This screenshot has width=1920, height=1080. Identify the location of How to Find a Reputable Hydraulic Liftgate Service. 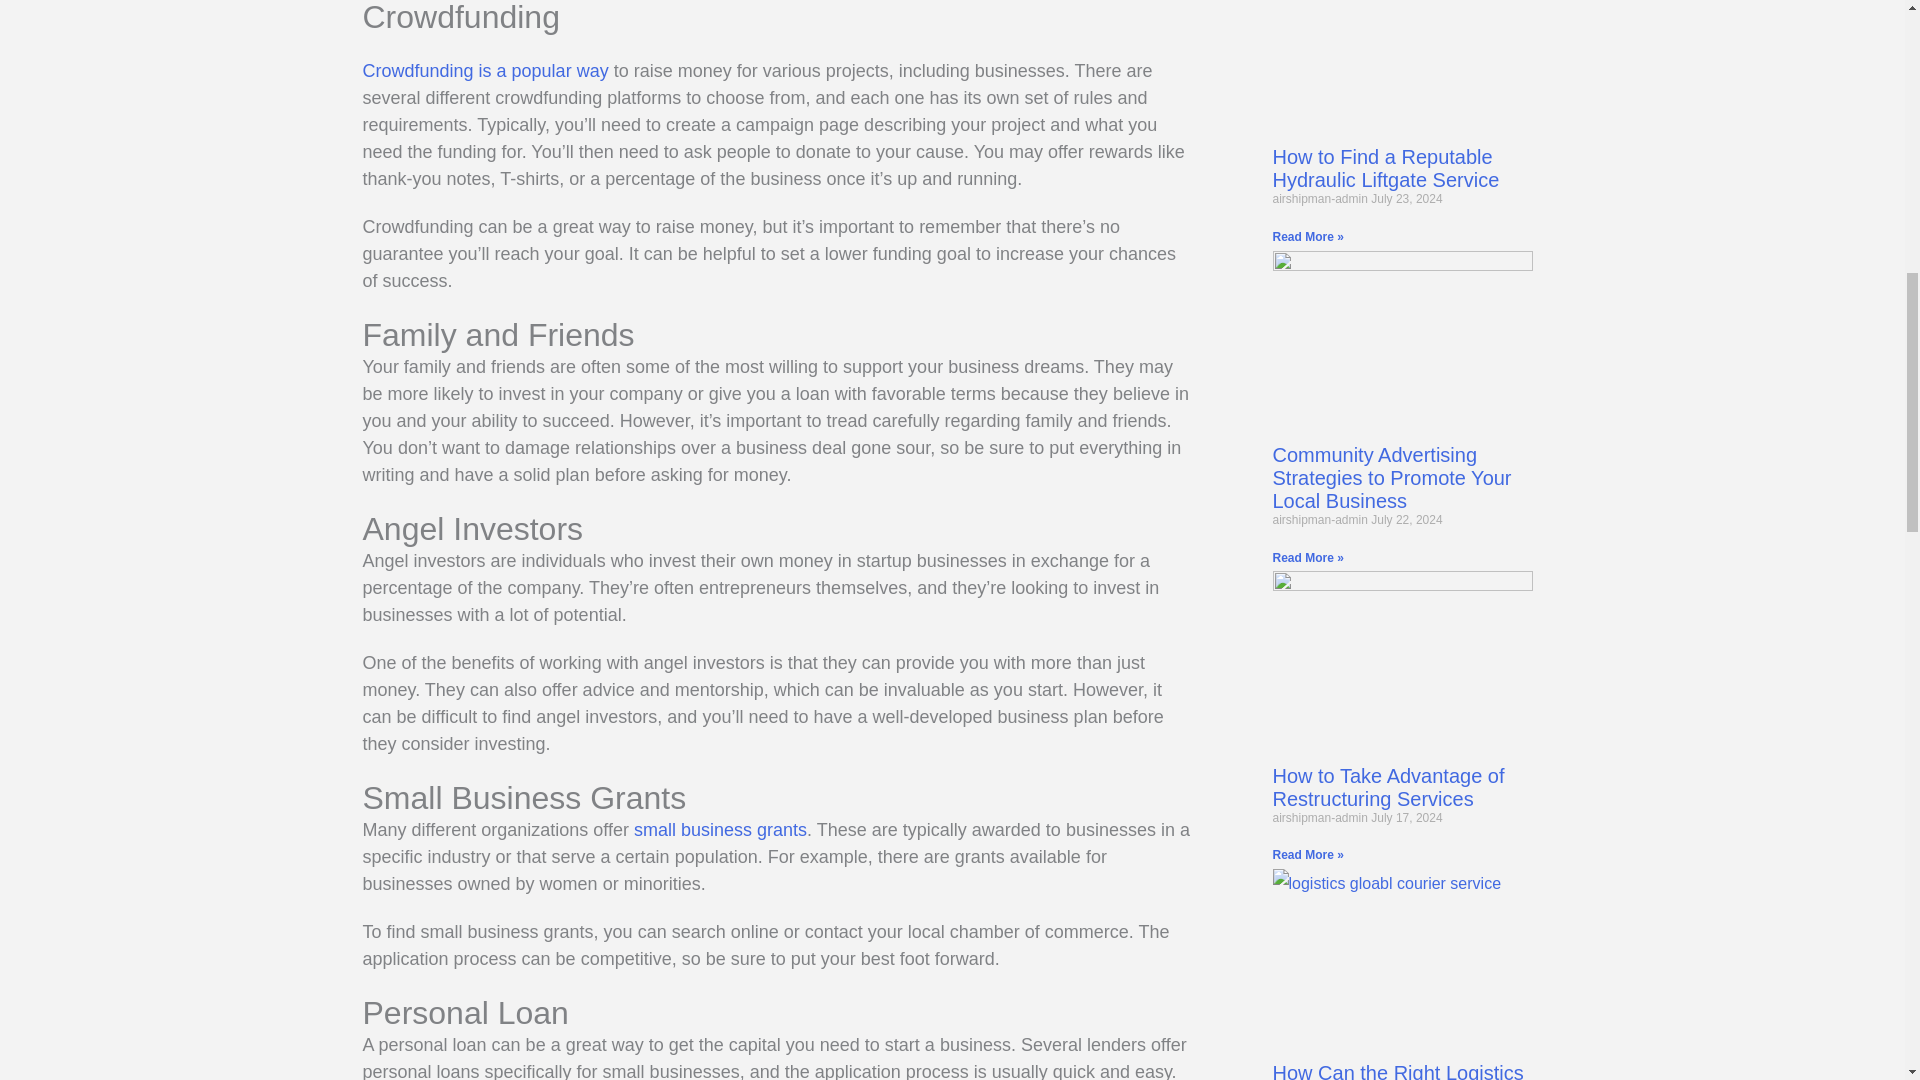
(1385, 168).